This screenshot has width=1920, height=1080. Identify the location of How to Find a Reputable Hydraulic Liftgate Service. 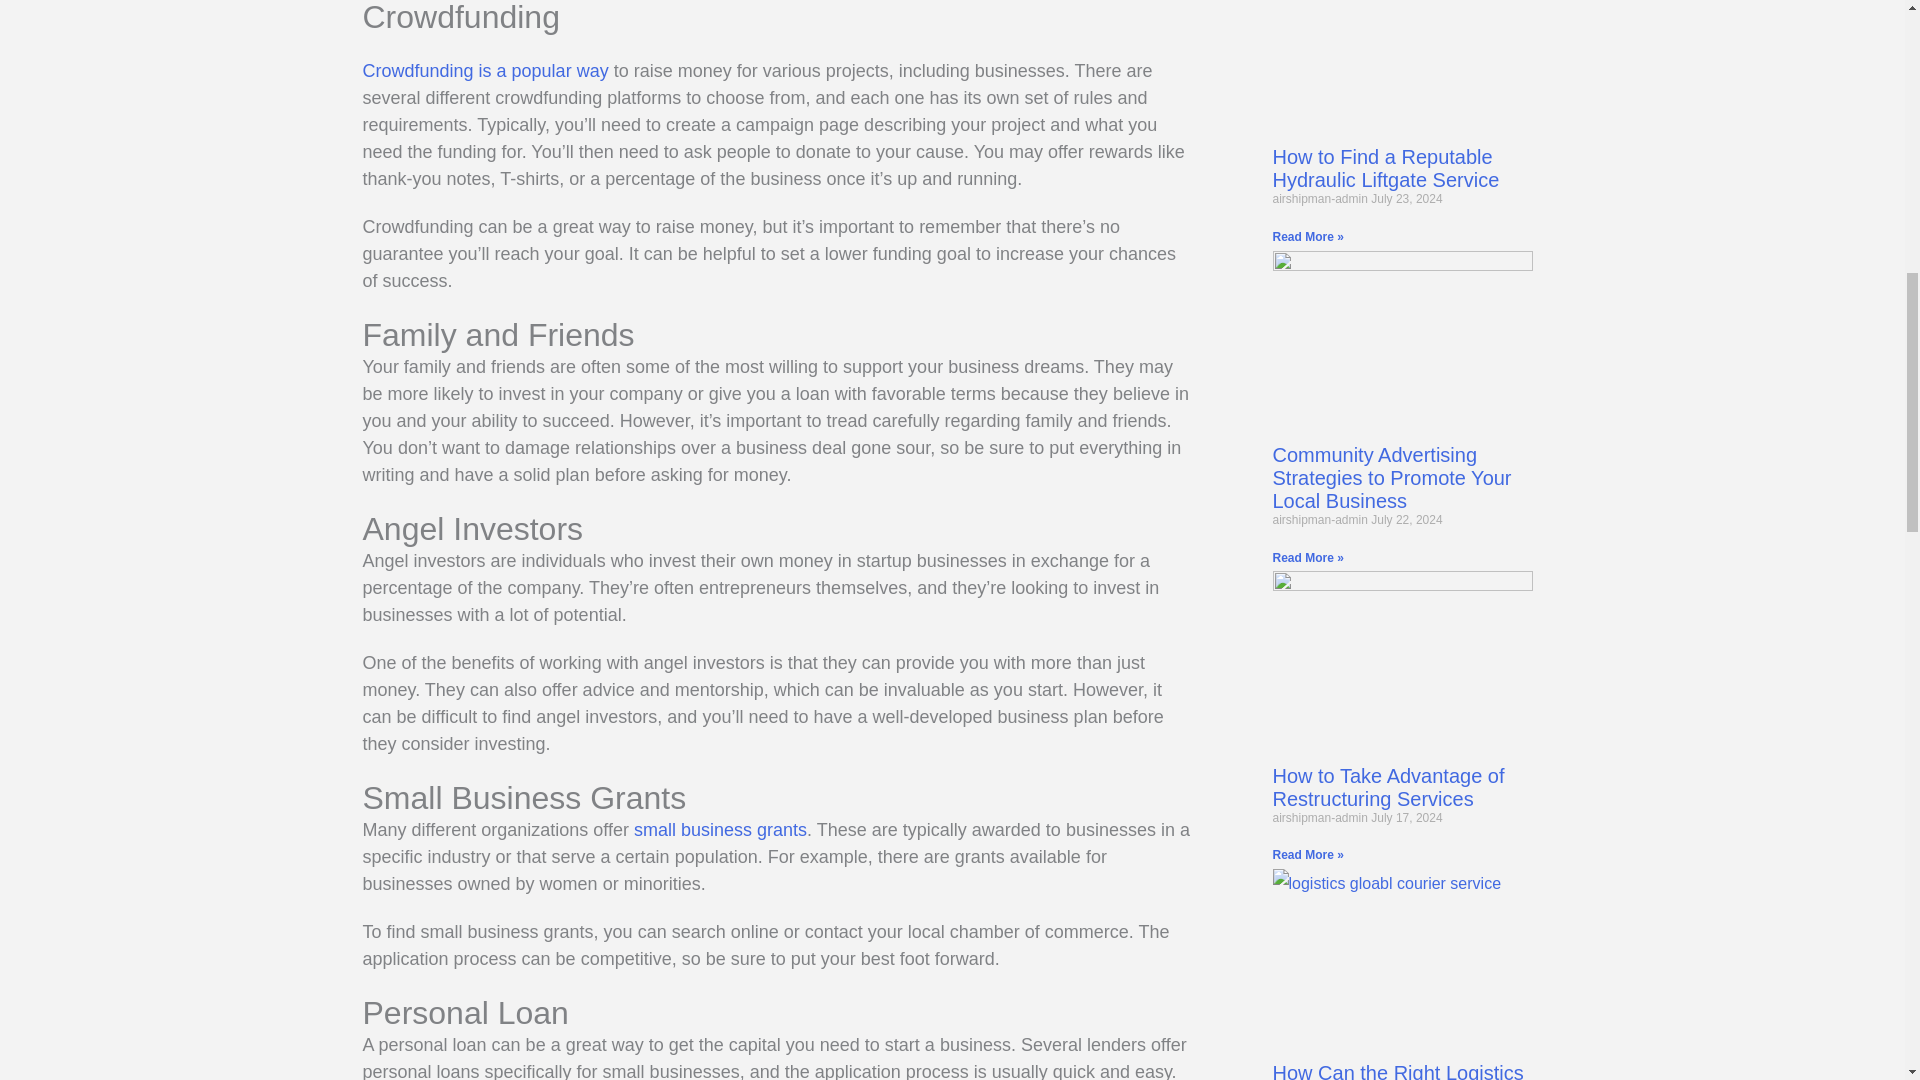
(1385, 168).